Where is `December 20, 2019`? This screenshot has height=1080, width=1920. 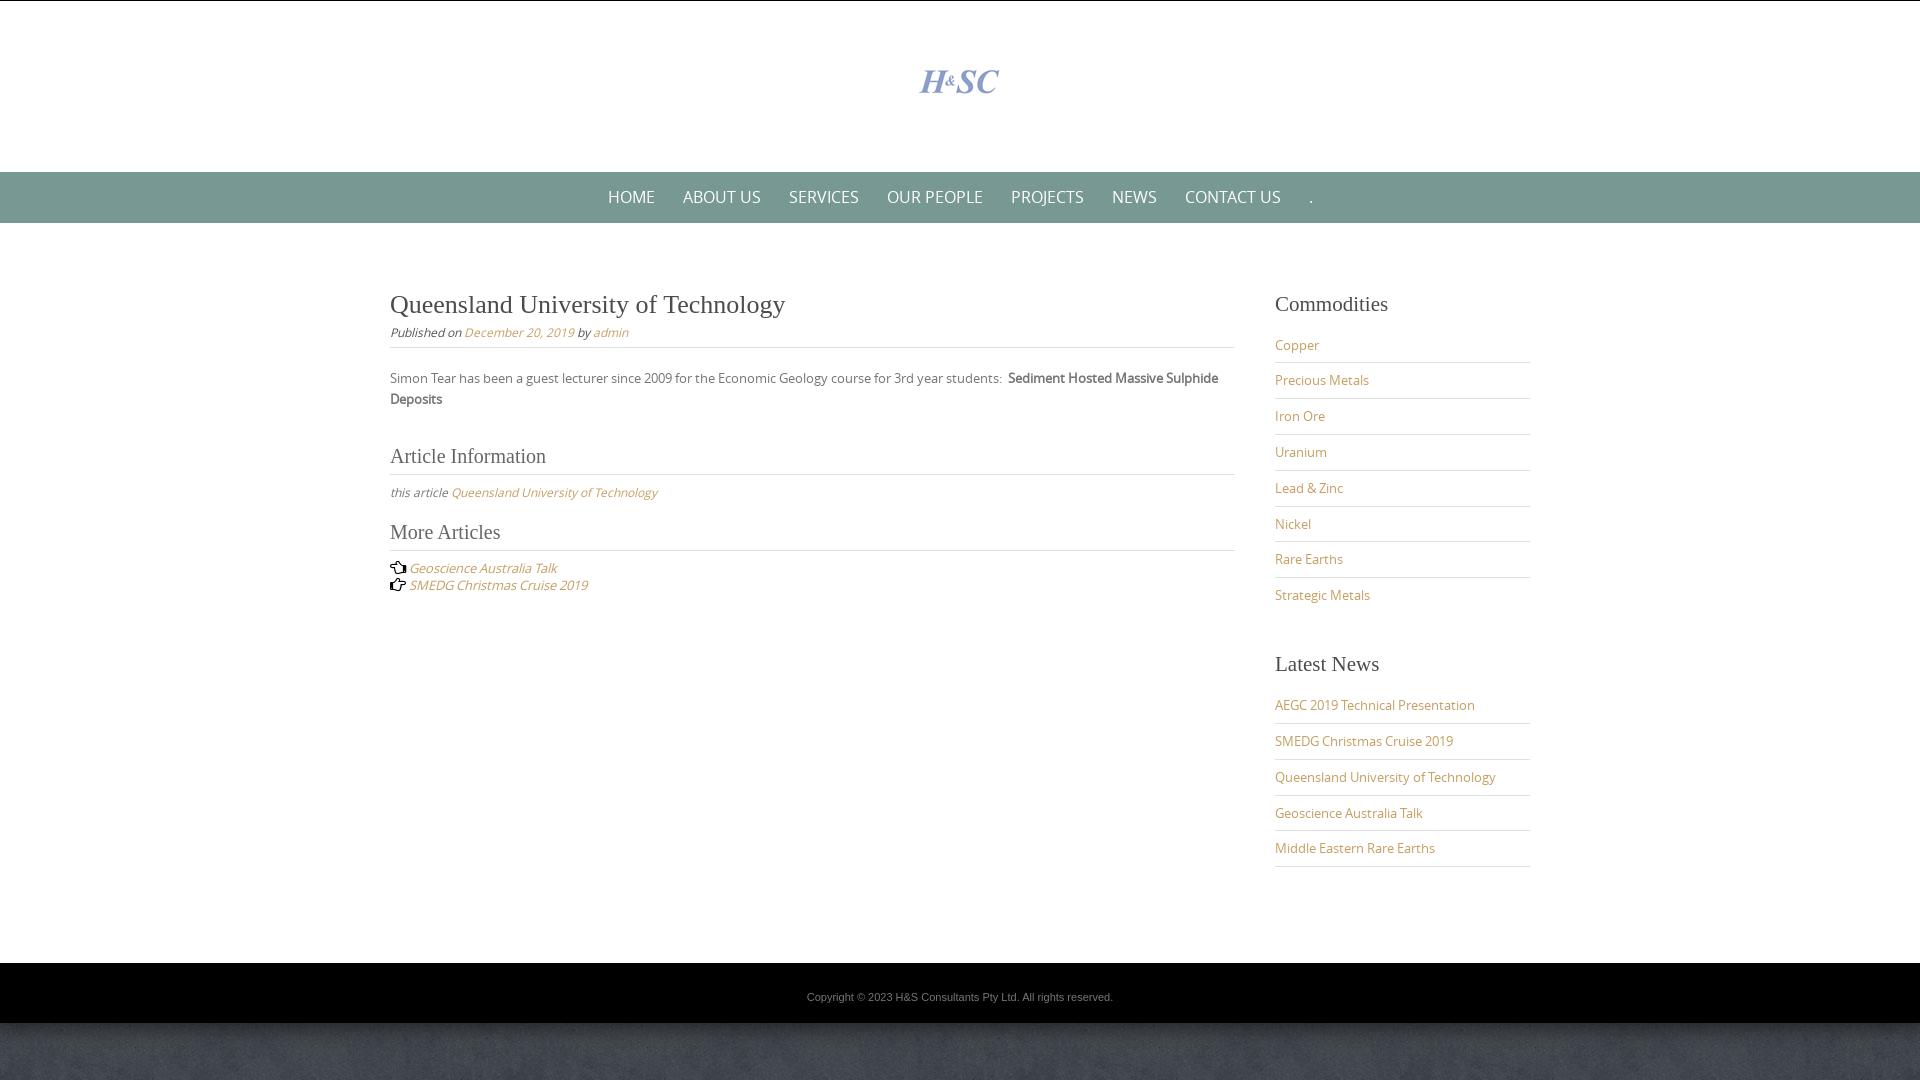
December 20, 2019 is located at coordinates (519, 332).